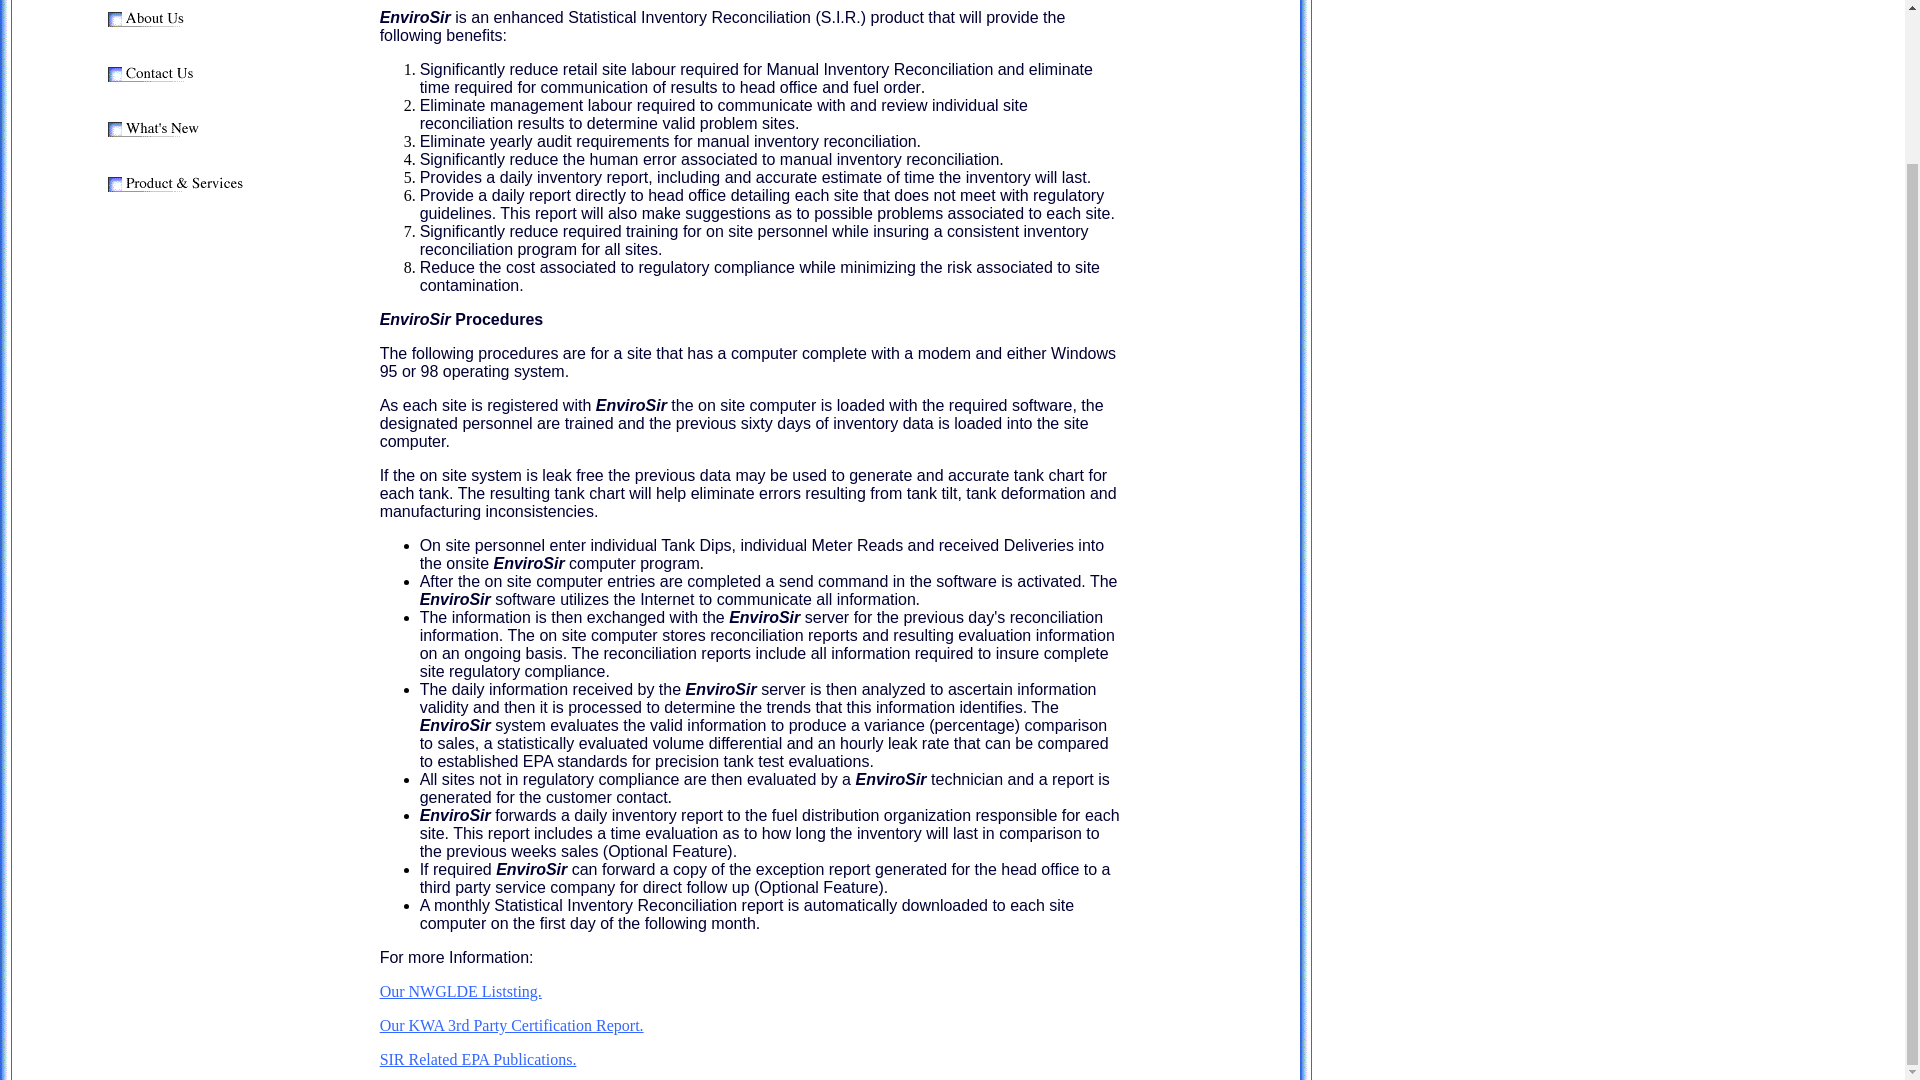 The image size is (1920, 1080). What do you see at coordinates (460, 991) in the screenshot?
I see `Our NWGLDE Liststing.` at bounding box center [460, 991].